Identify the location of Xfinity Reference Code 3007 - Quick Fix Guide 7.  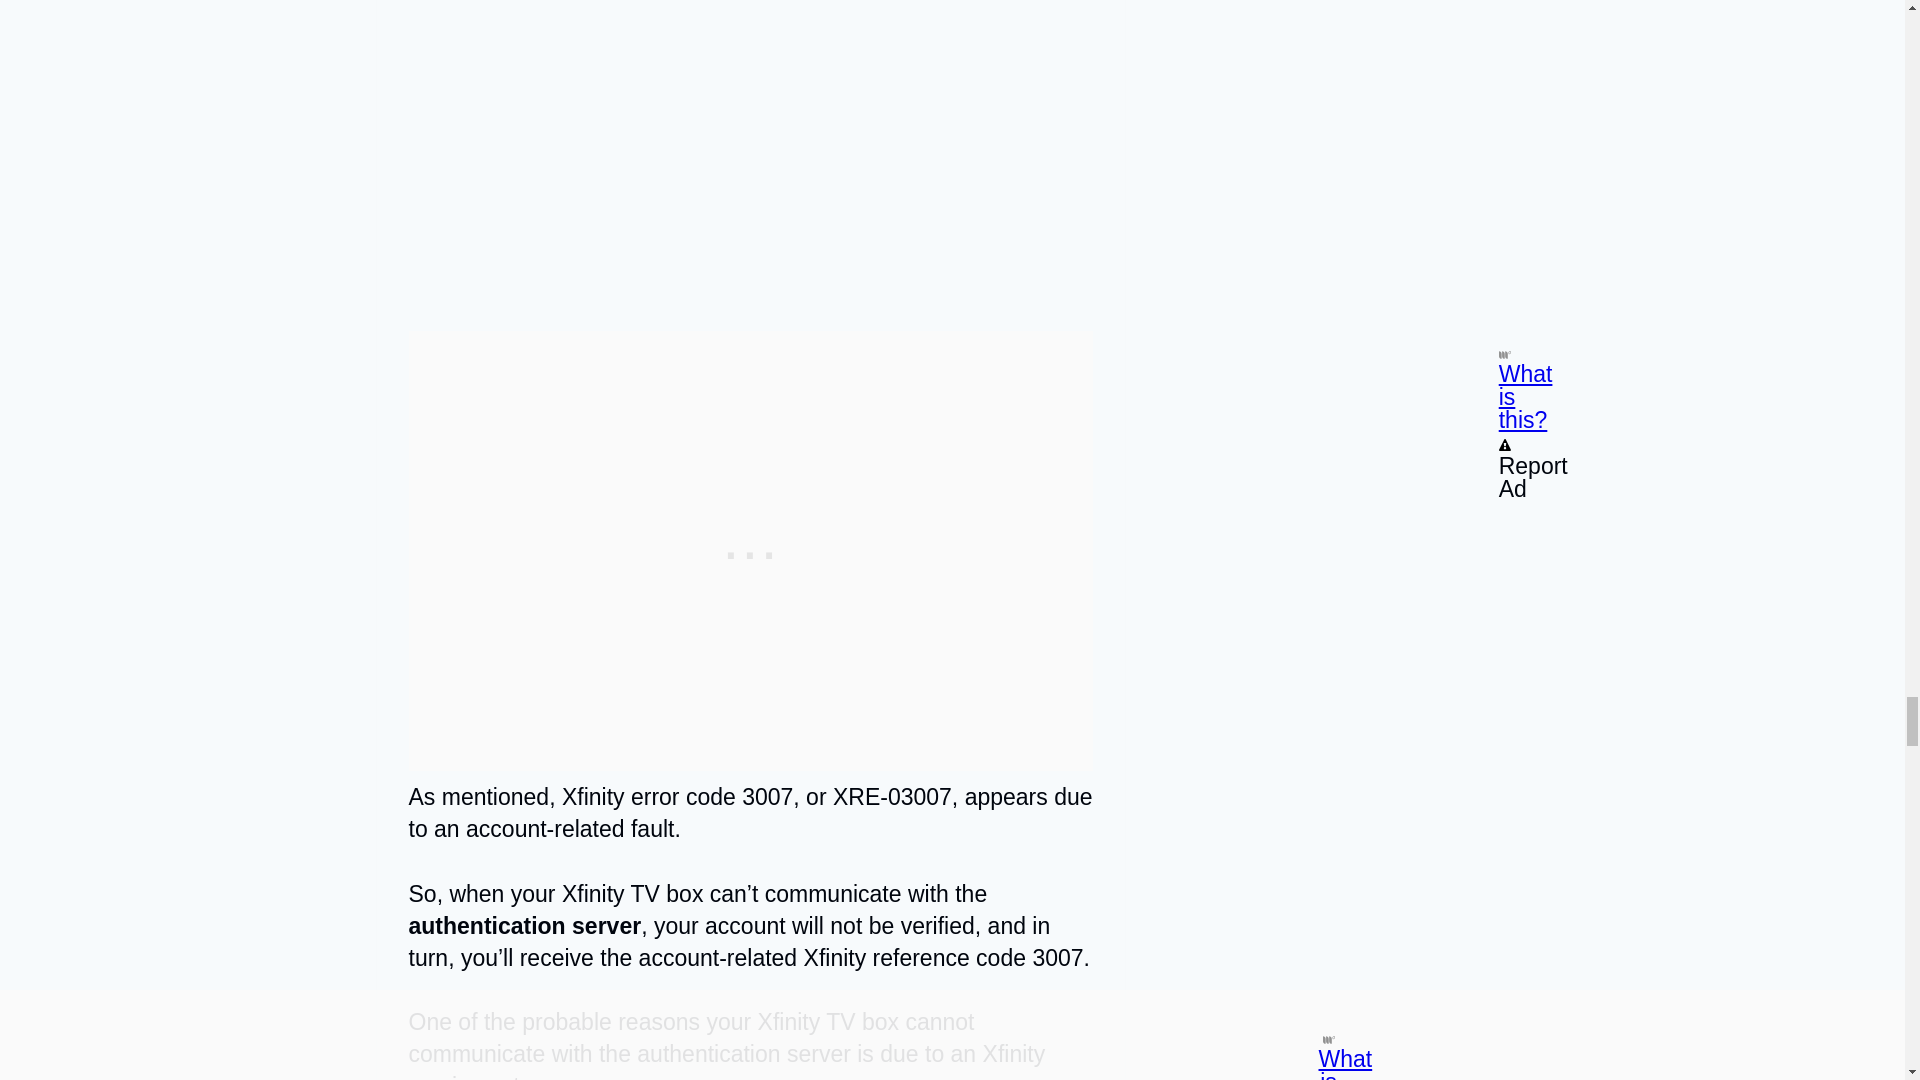
(750, 150).